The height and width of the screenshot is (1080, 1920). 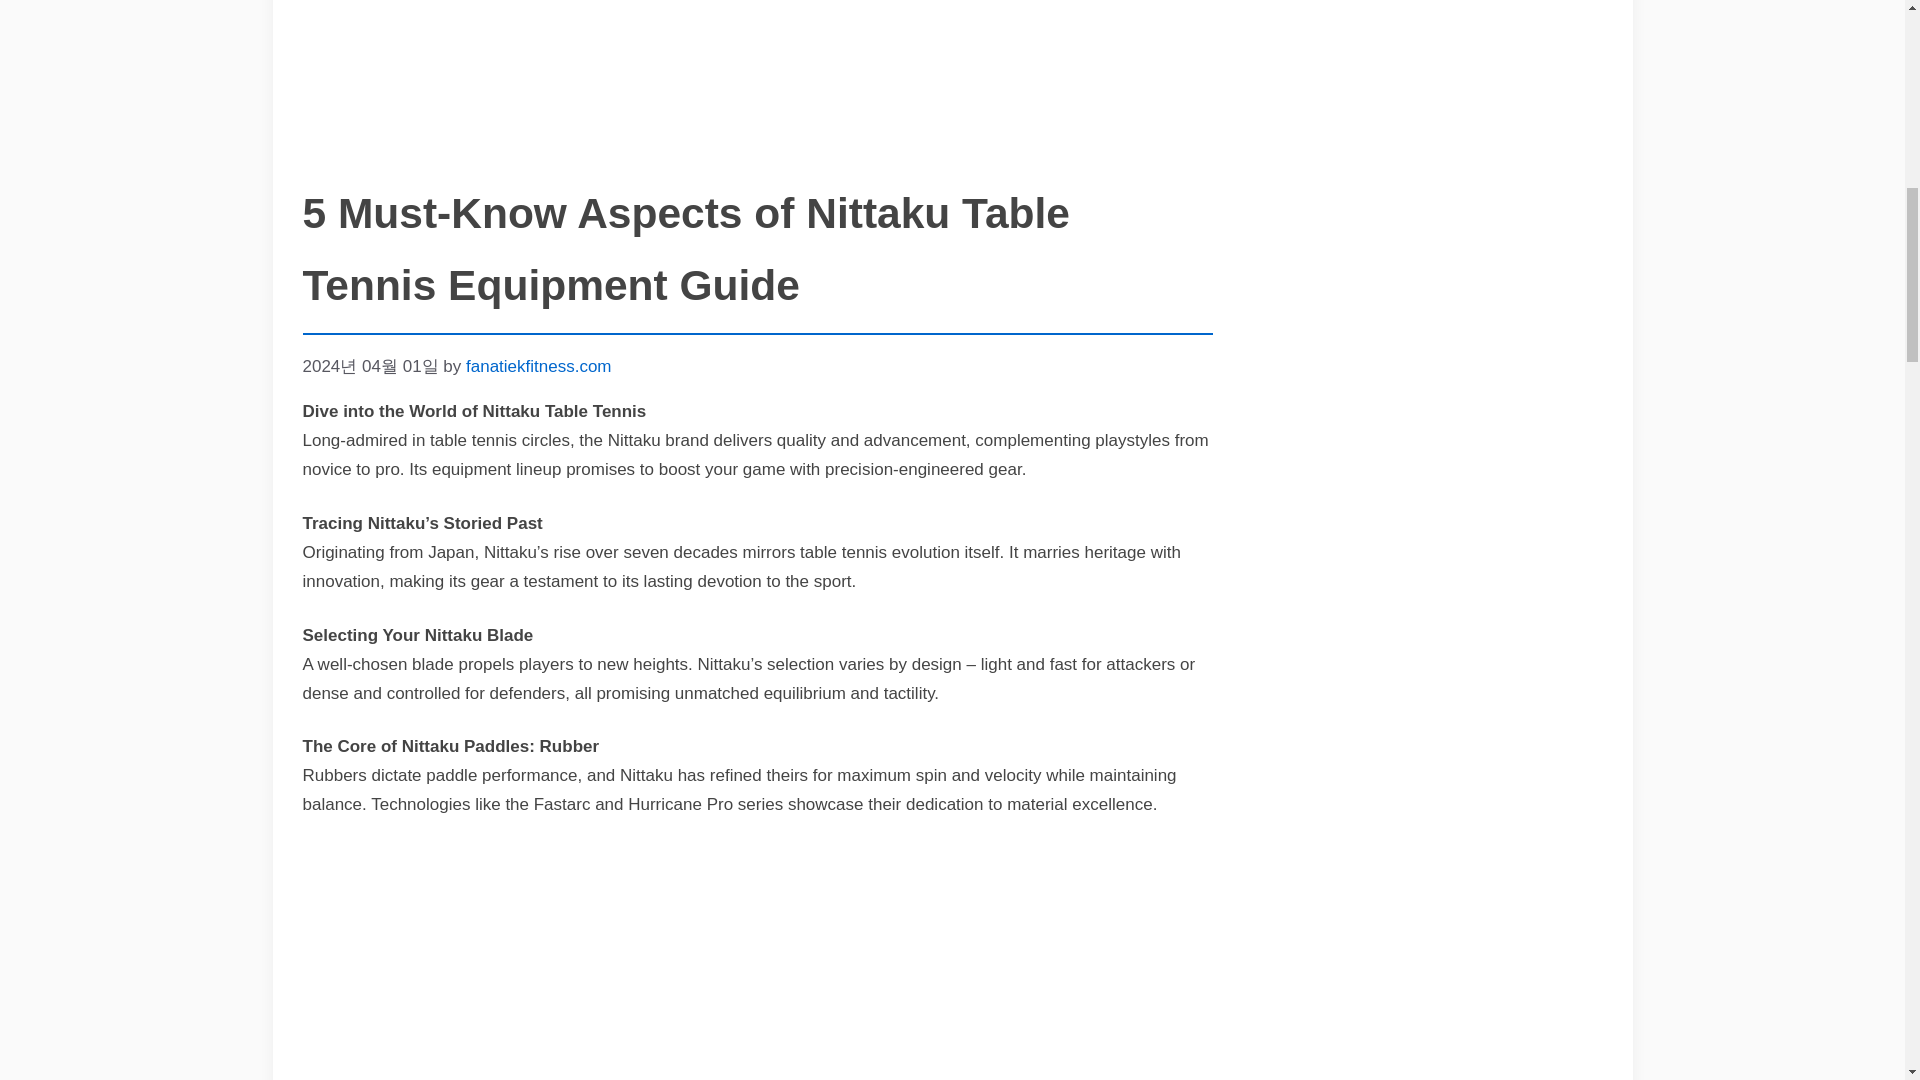 I want to click on fanatiekfitness.com, so click(x=539, y=365).